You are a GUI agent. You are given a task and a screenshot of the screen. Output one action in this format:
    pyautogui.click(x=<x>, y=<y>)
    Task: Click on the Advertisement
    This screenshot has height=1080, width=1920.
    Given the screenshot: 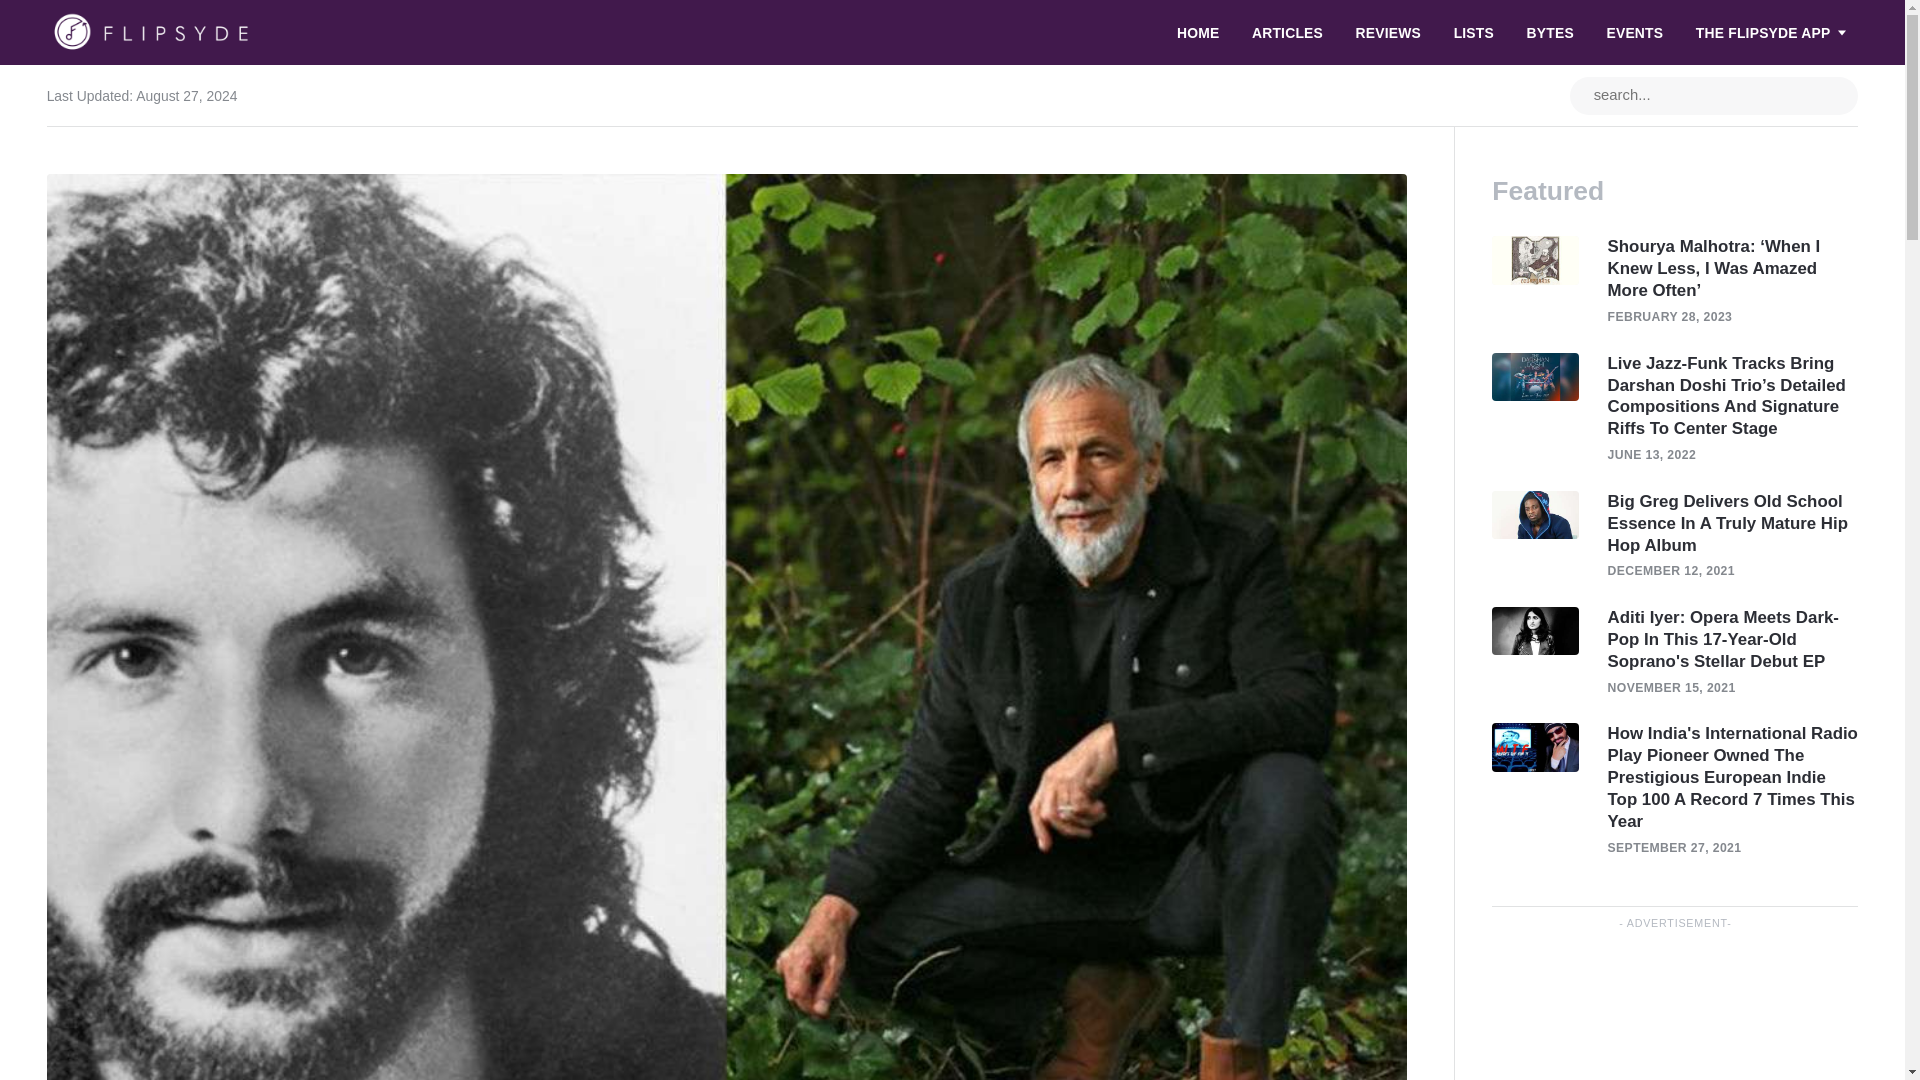 What is the action you would take?
    pyautogui.click(x=1674, y=1012)
    